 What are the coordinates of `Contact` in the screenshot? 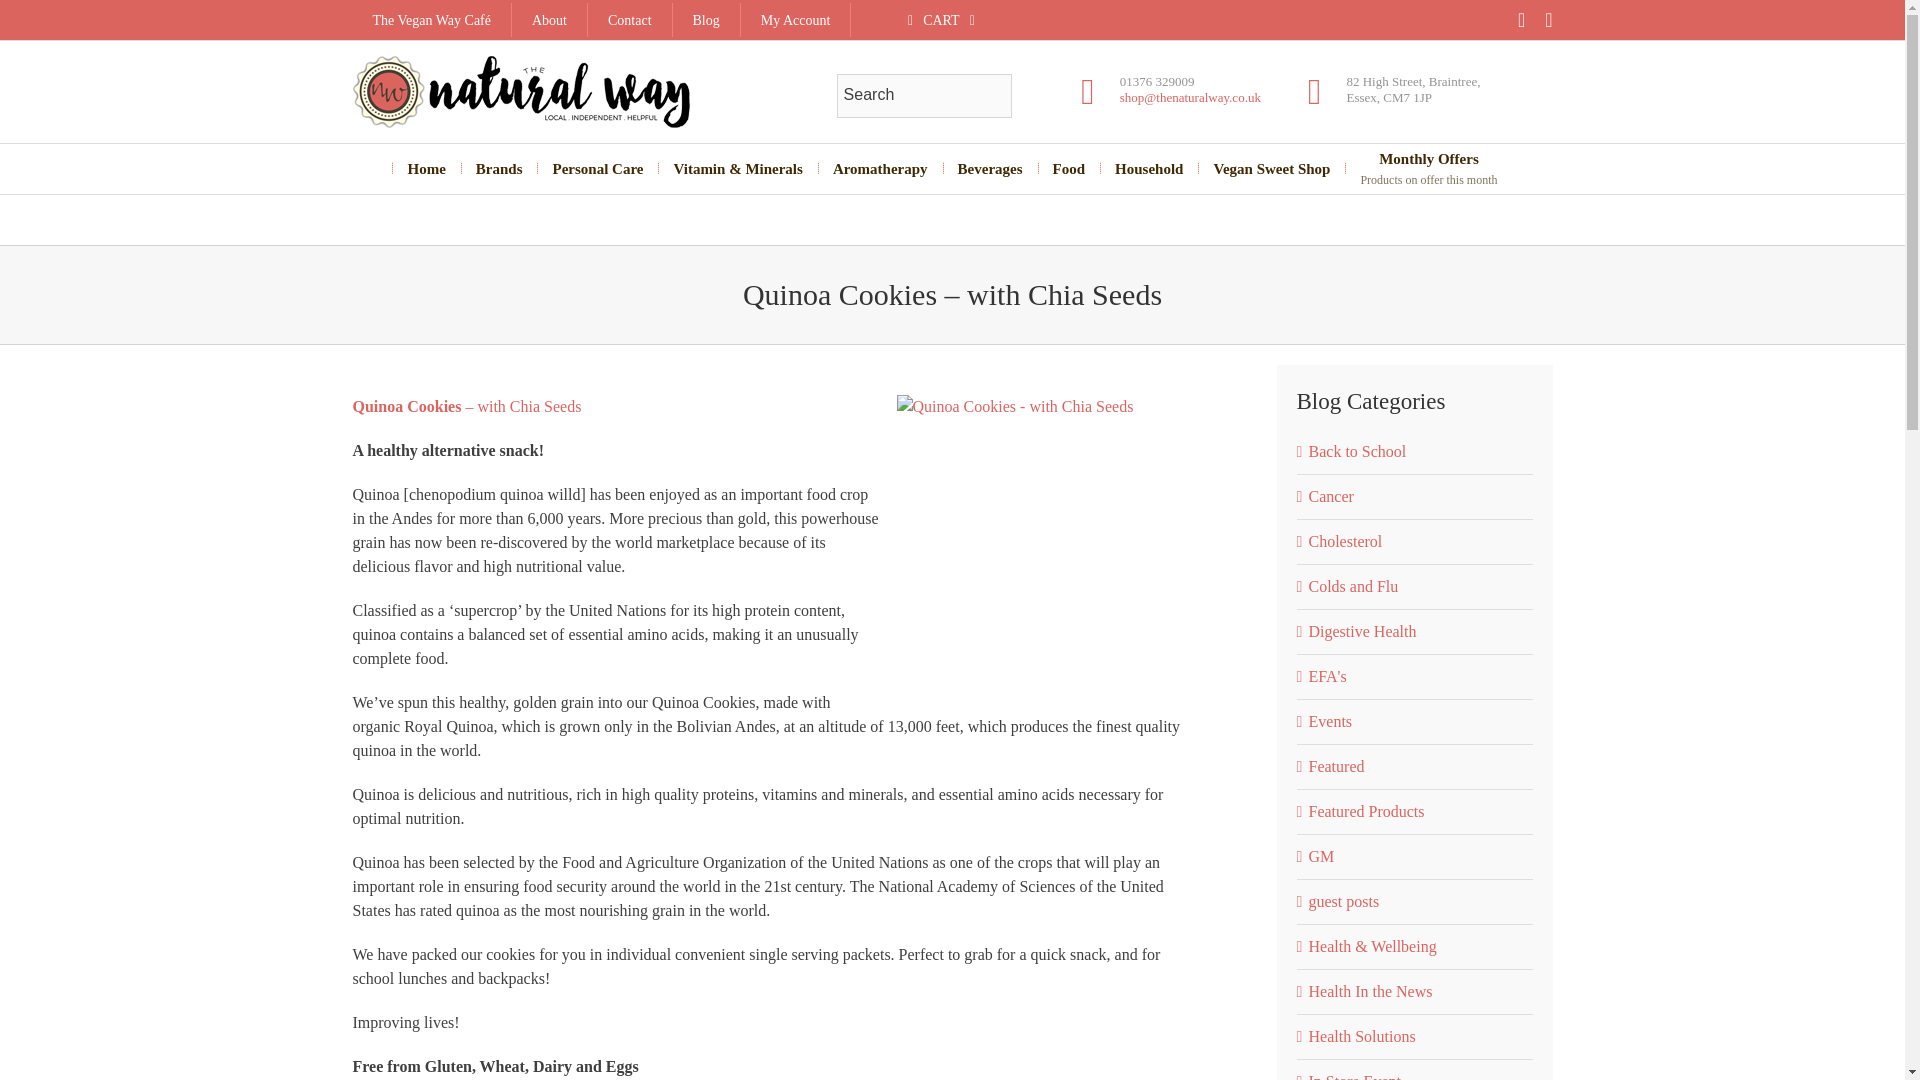 It's located at (630, 20).